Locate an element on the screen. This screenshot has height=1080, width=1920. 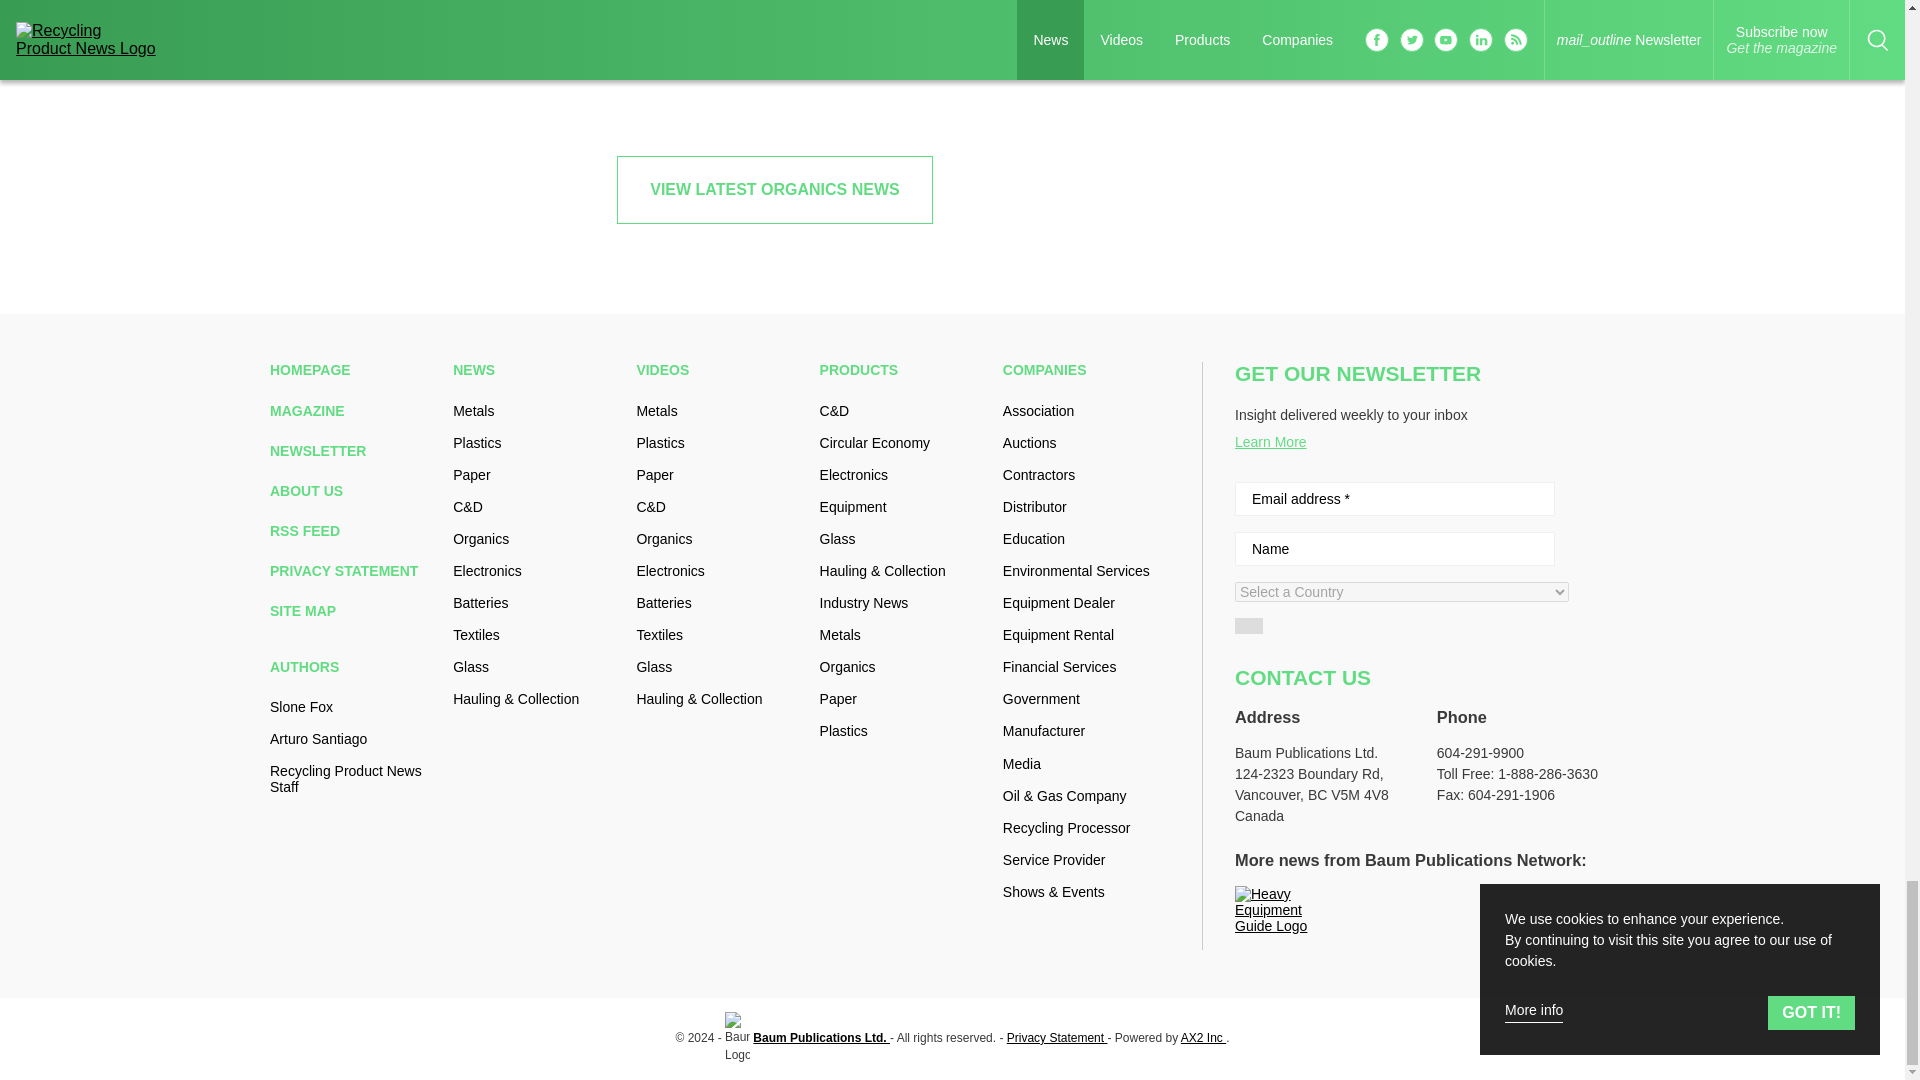
PRIVACY STATEMENT is located at coordinates (354, 570).